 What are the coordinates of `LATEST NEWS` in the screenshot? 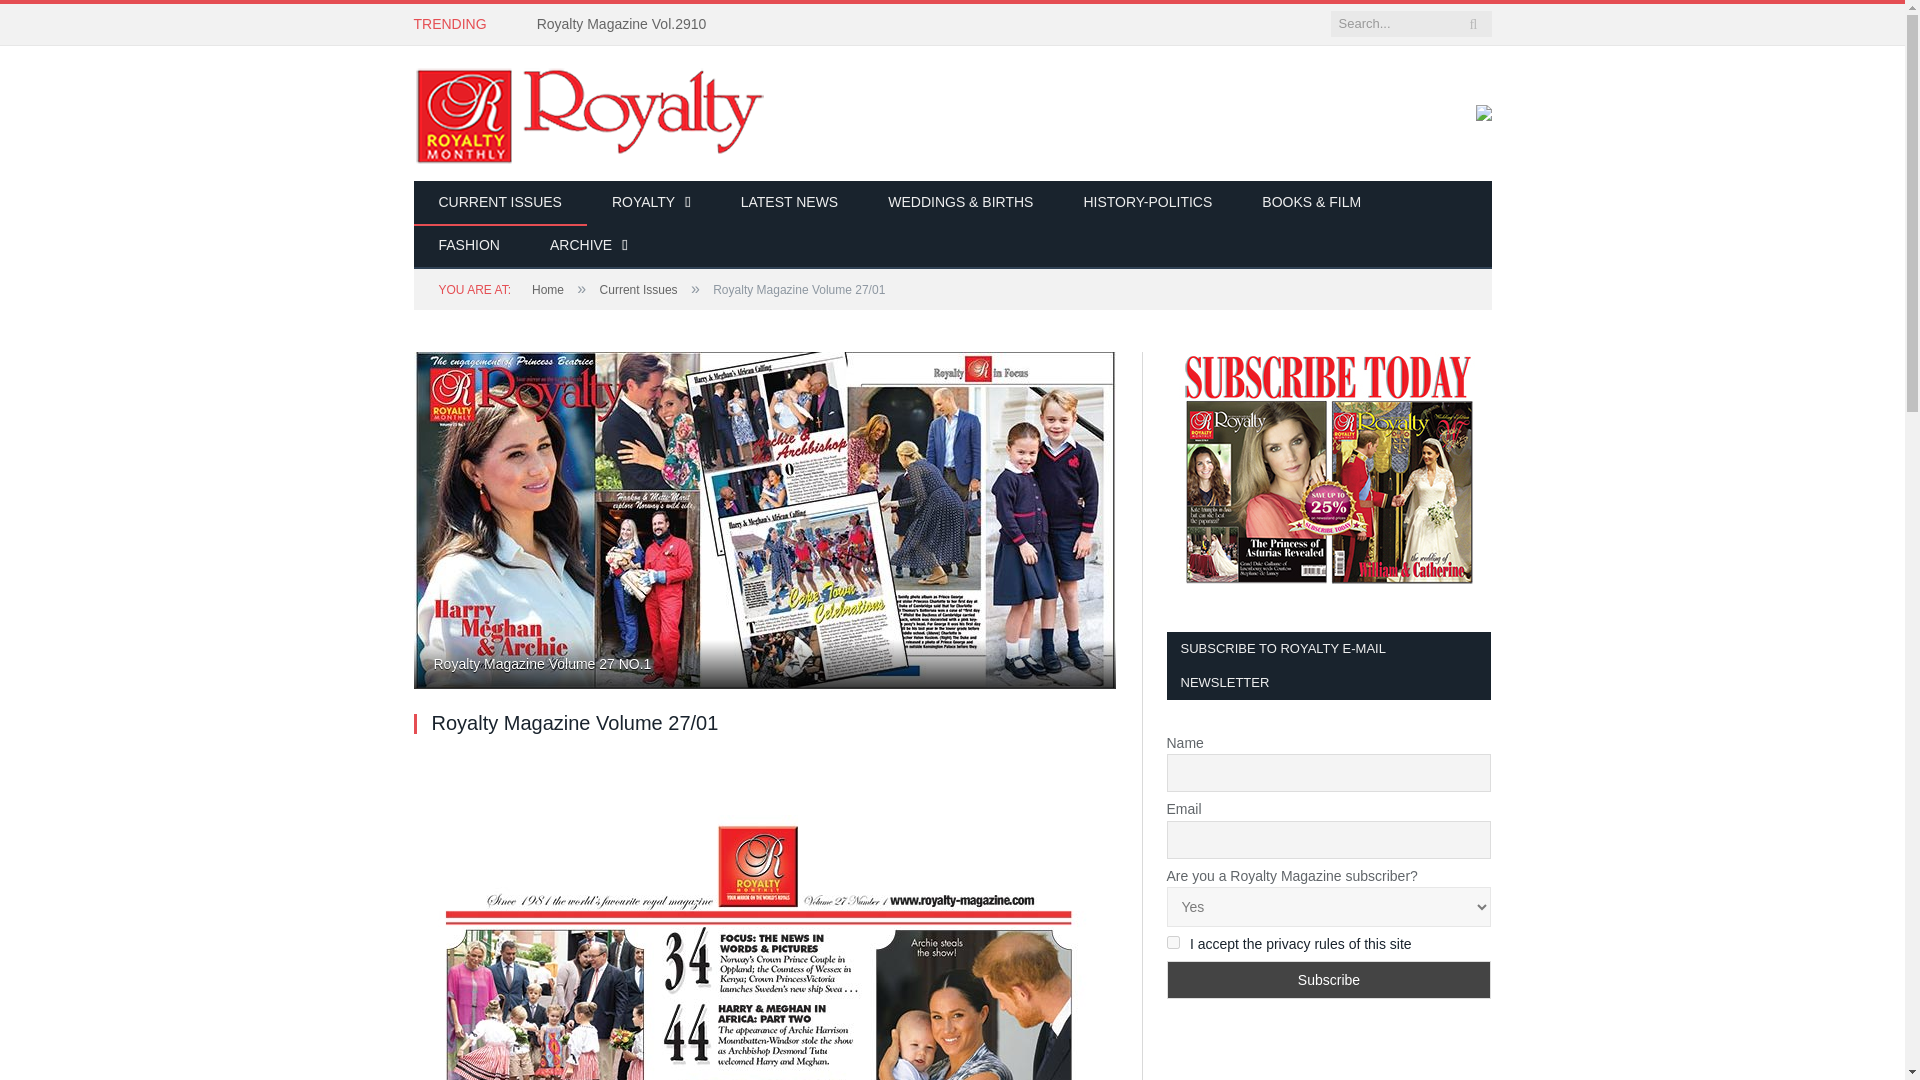 It's located at (790, 203).